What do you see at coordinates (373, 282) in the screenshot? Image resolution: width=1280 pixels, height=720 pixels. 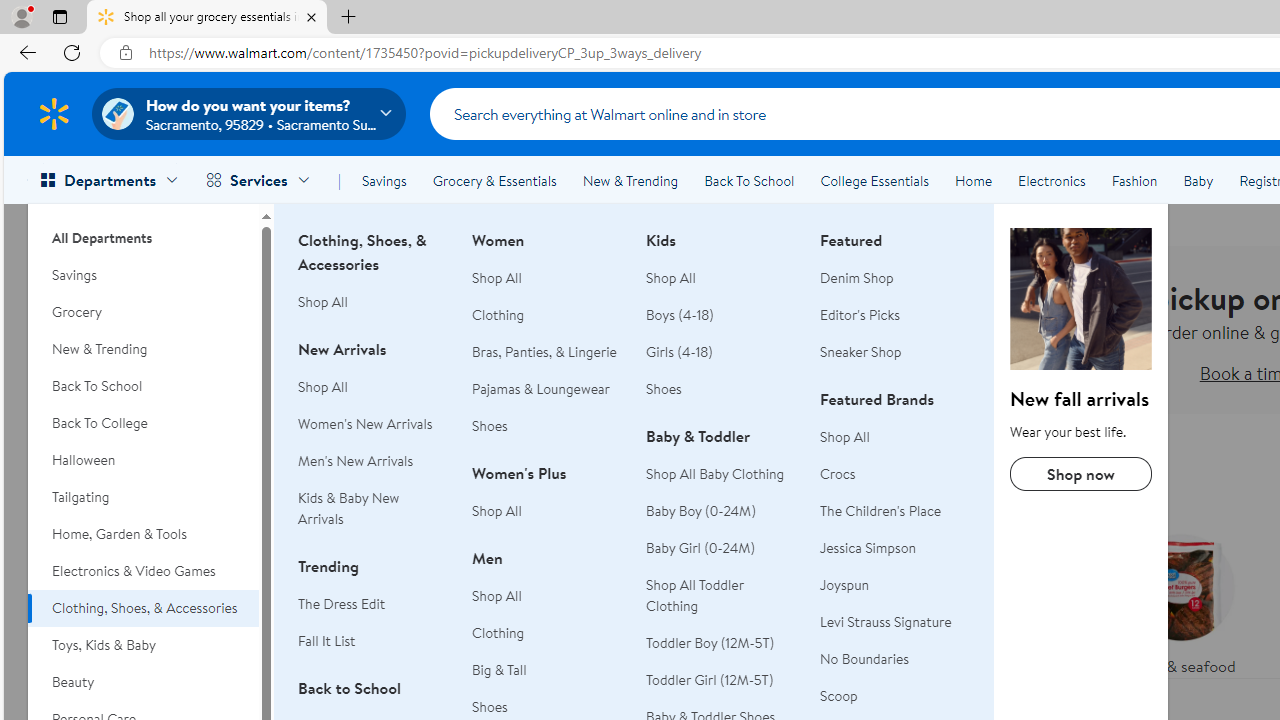 I see `Clothing, Shoes, & AccessoriesShop All` at bounding box center [373, 282].